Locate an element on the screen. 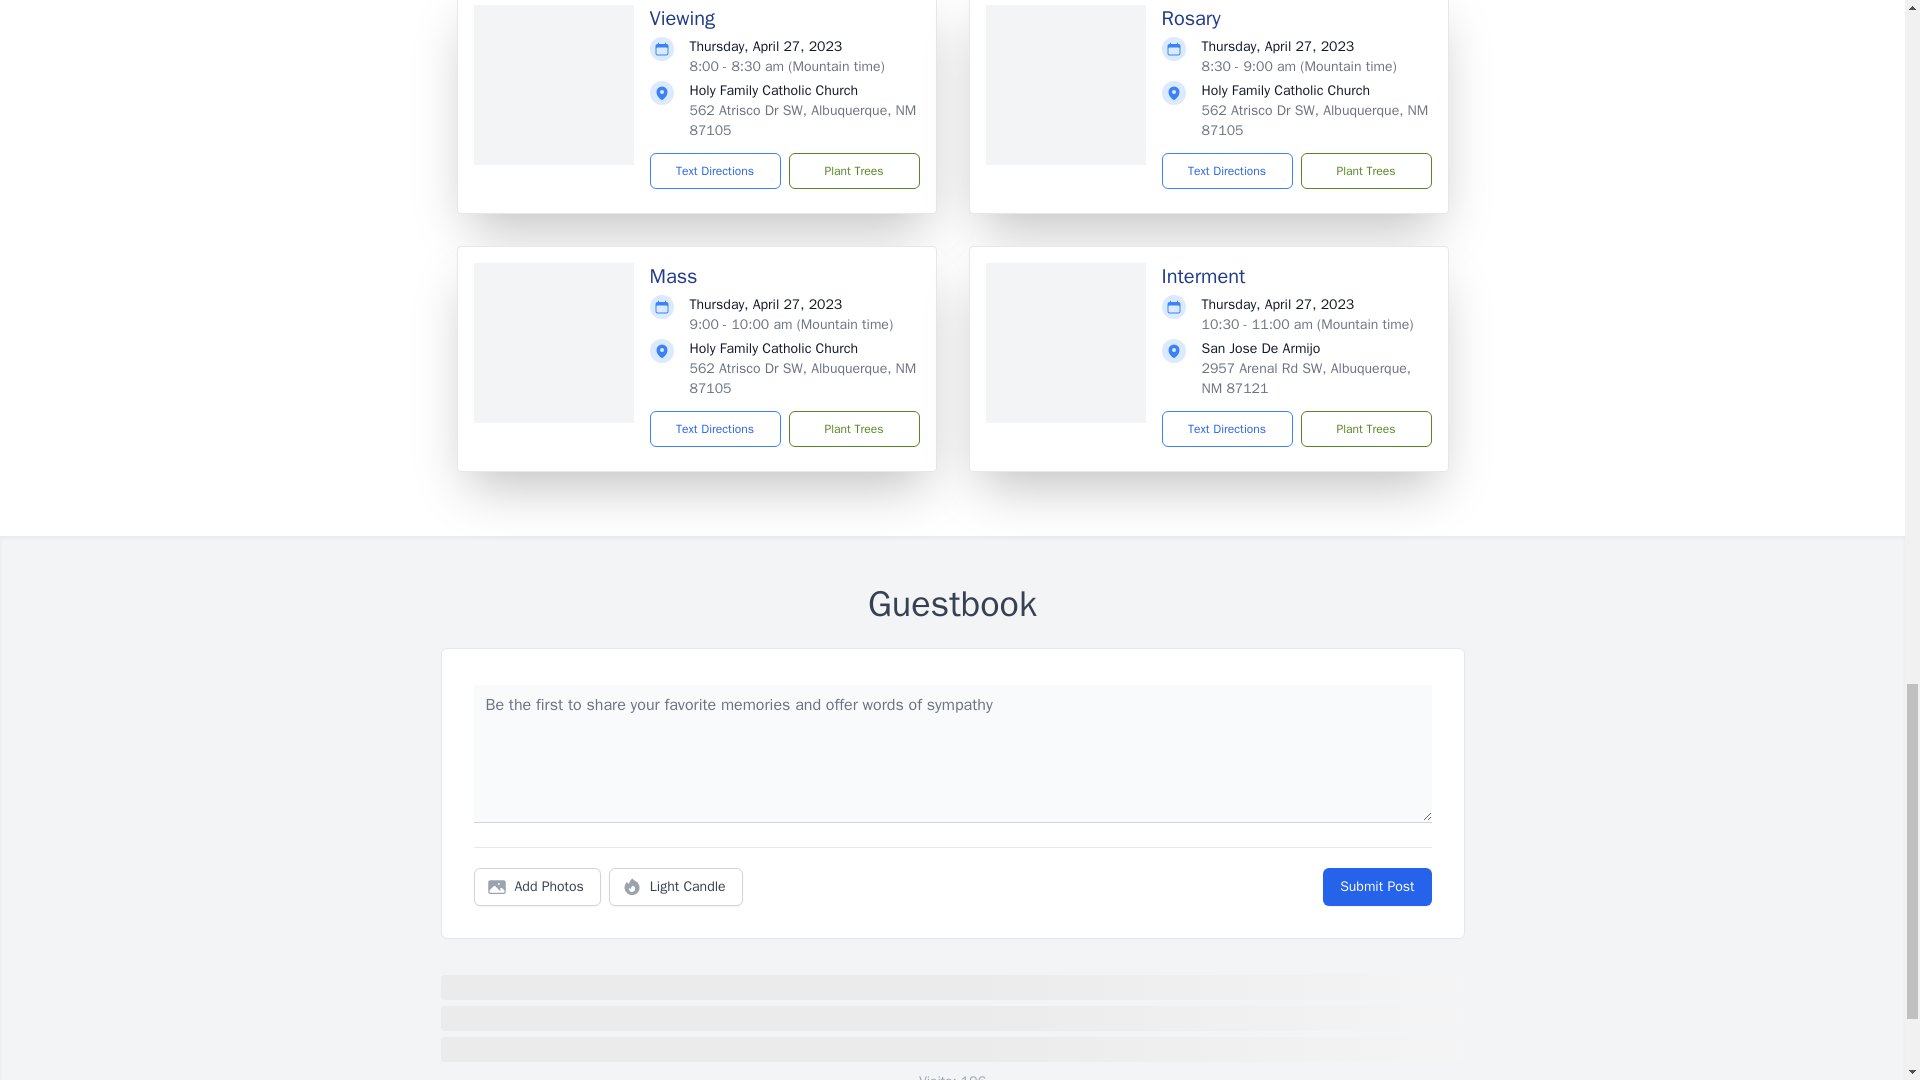 The width and height of the screenshot is (1920, 1080). 562 Atrisco Dr SW, Albuquerque, NM 87105 is located at coordinates (803, 378).